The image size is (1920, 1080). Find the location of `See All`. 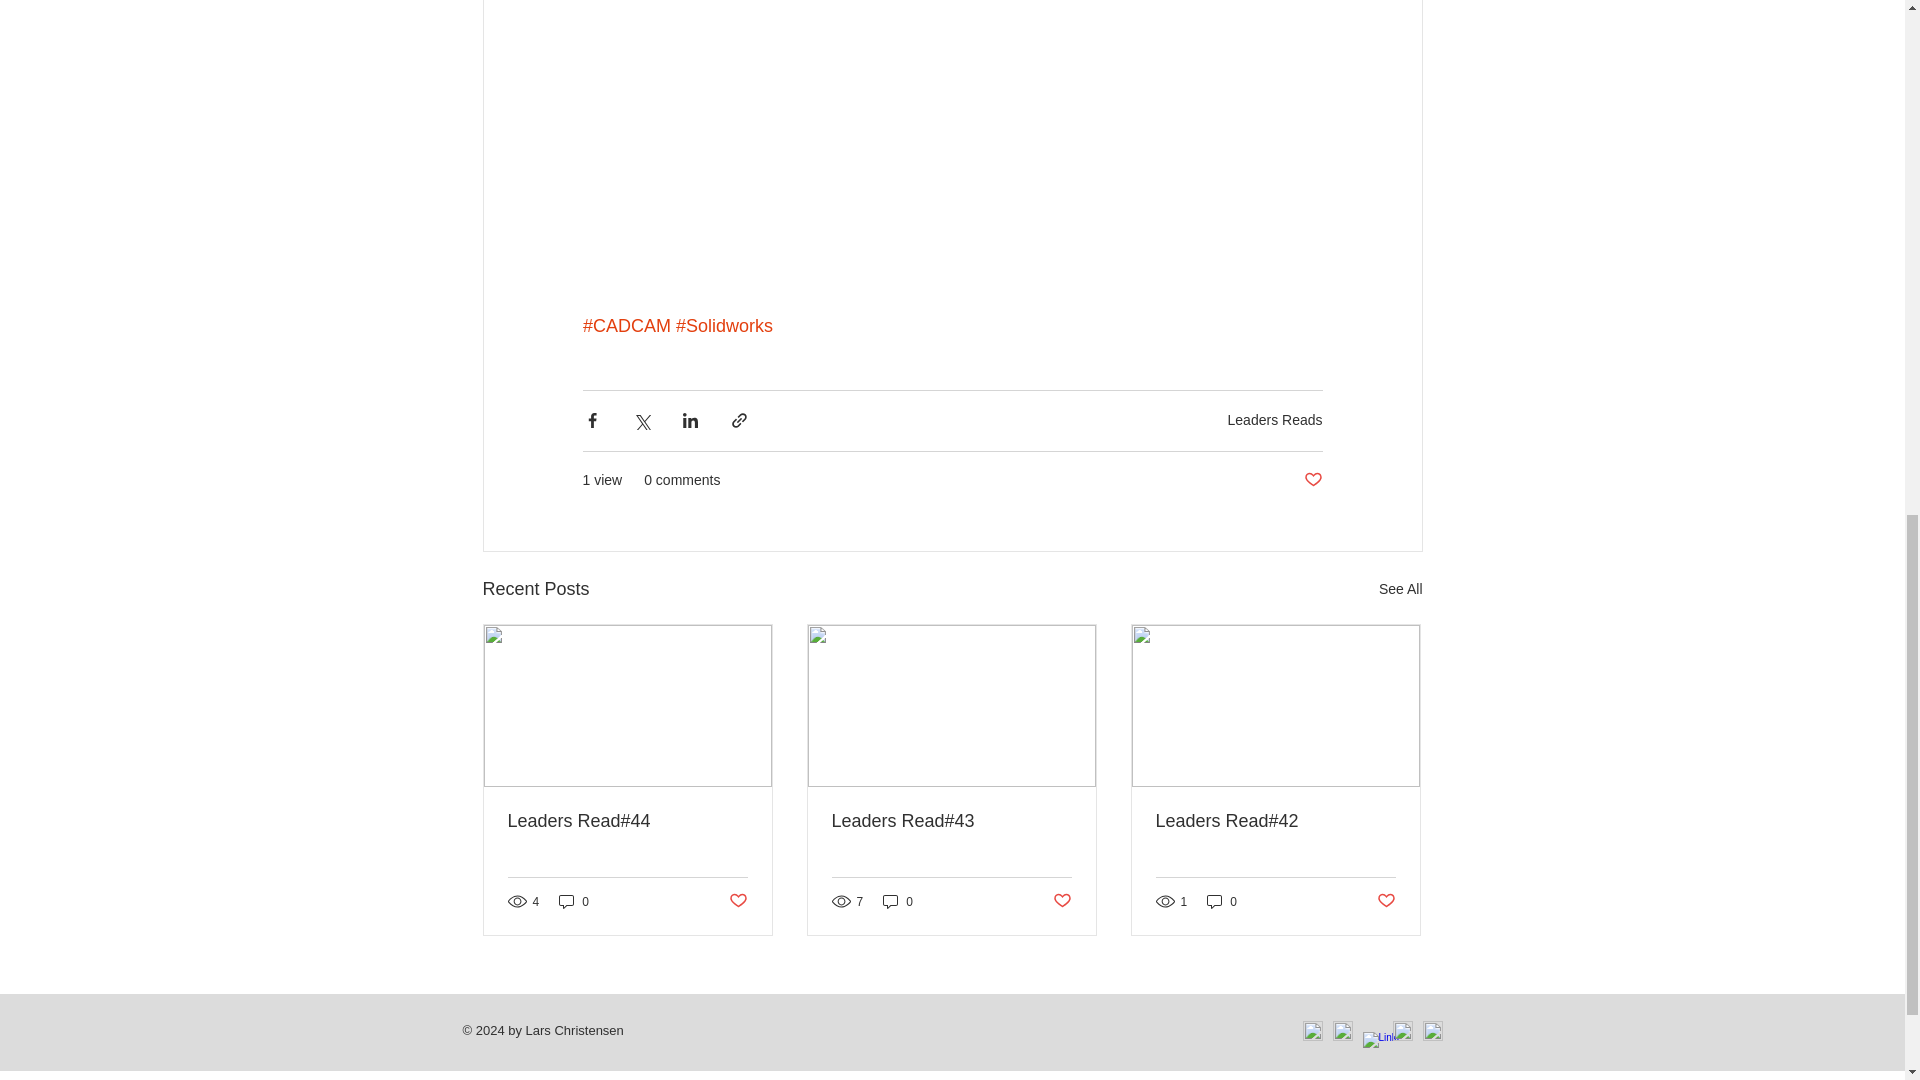

See All is located at coordinates (1400, 588).